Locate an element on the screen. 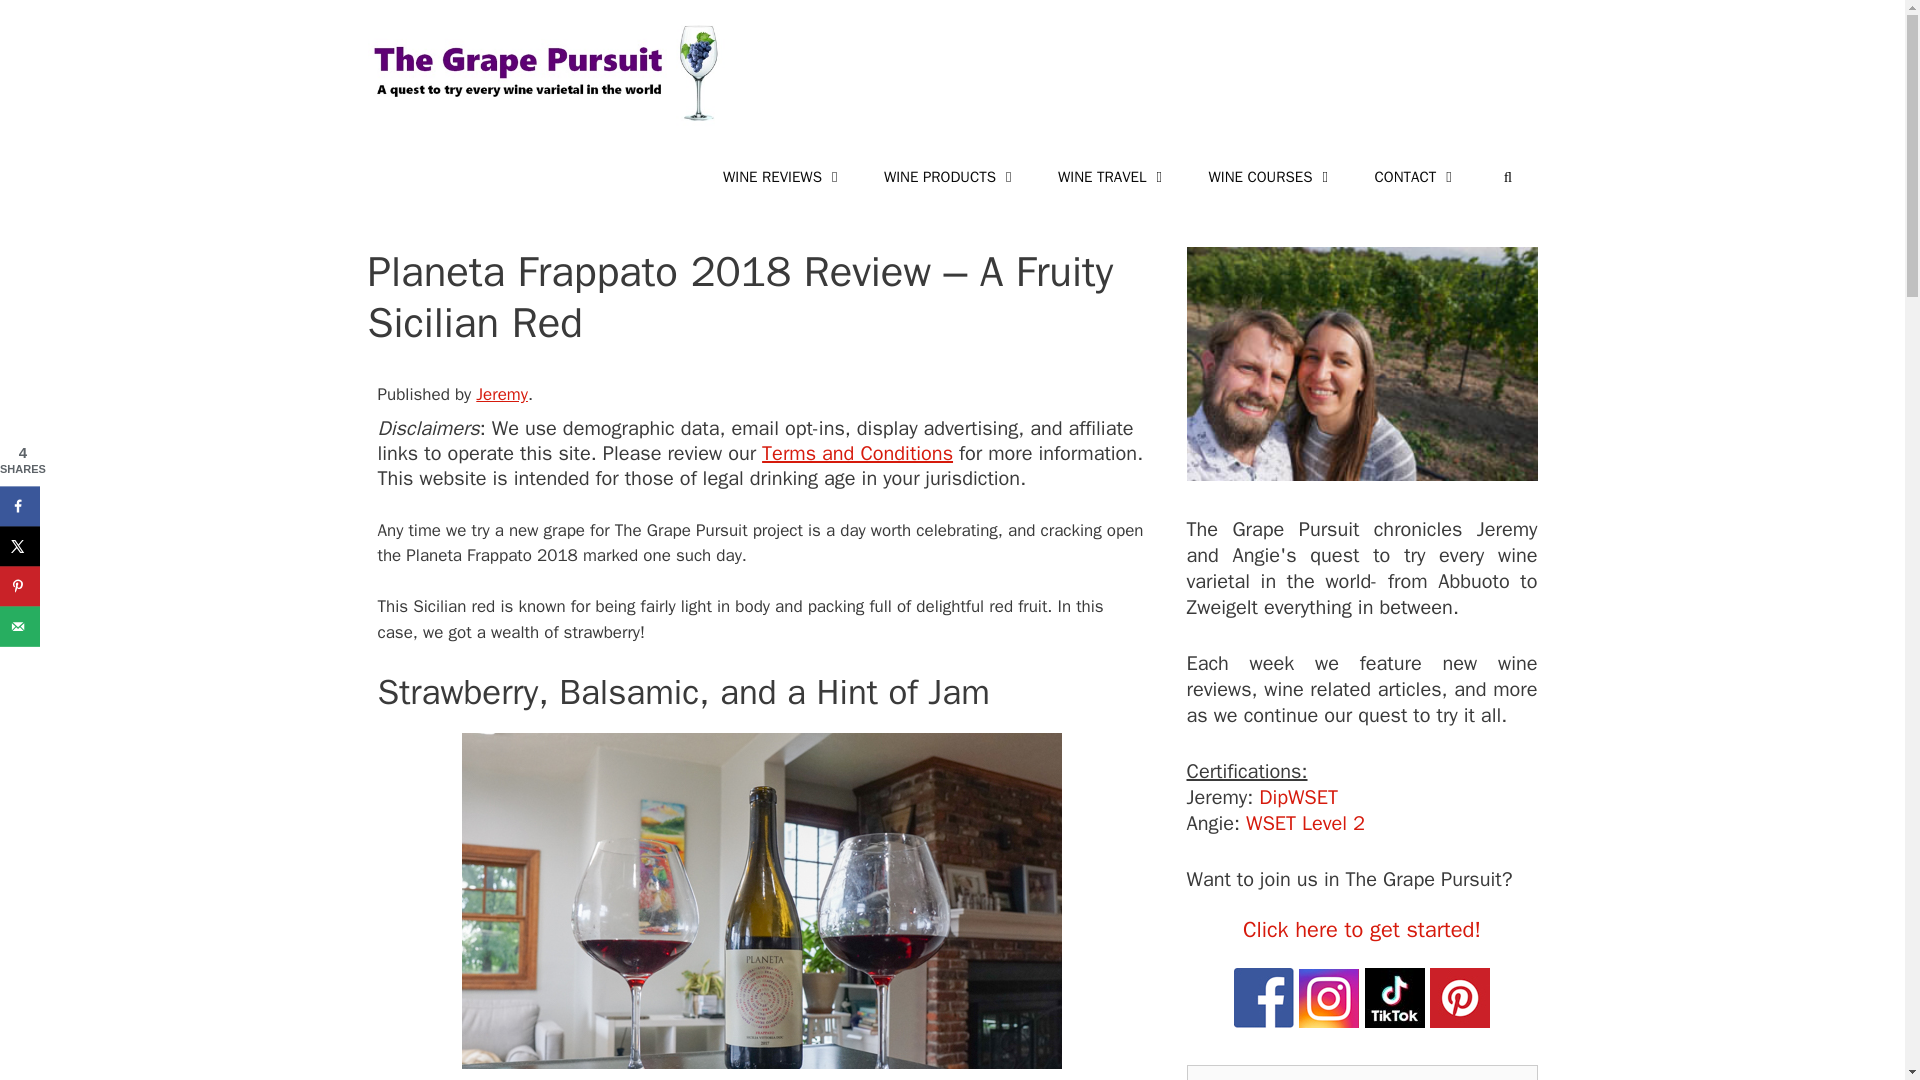 Image resolution: width=1920 pixels, height=1080 pixels. WINE COURSES is located at coordinates (1270, 176).